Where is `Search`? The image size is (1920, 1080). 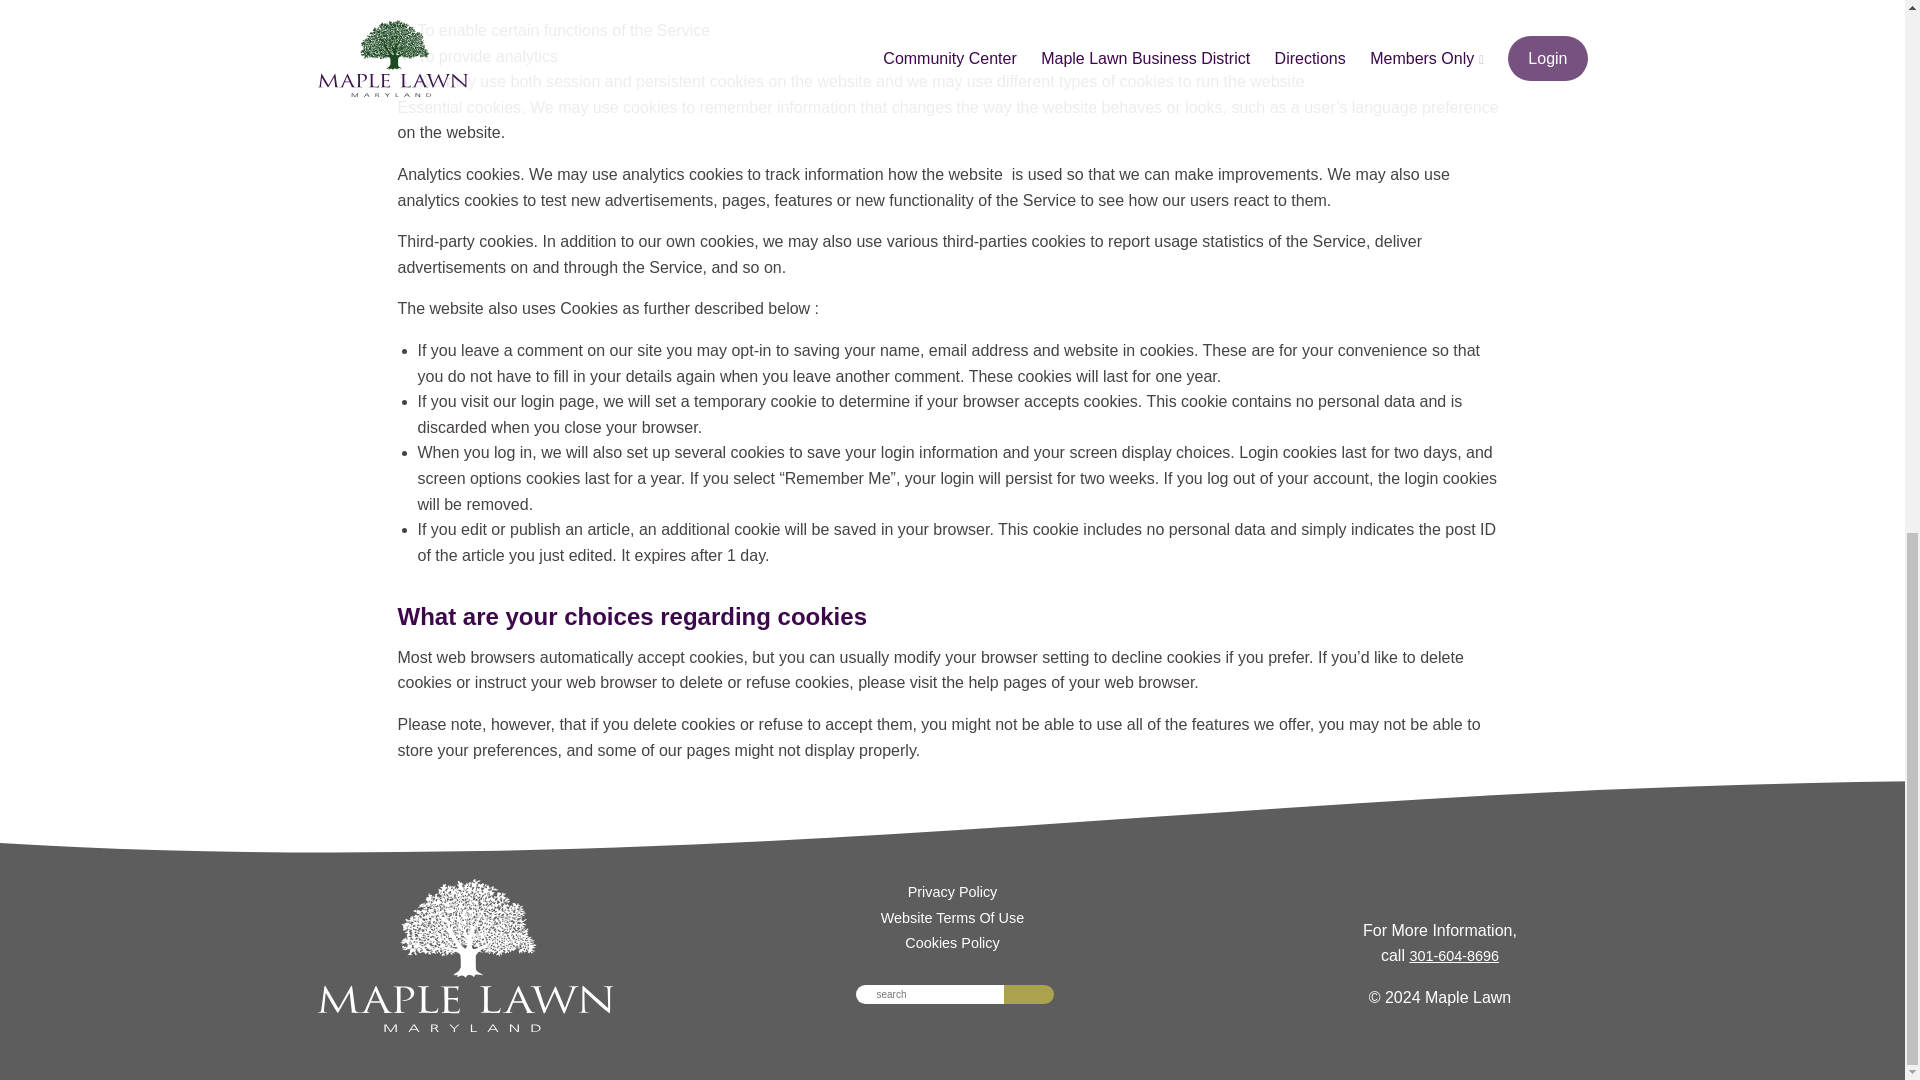 Search is located at coordinates (1029, 994).